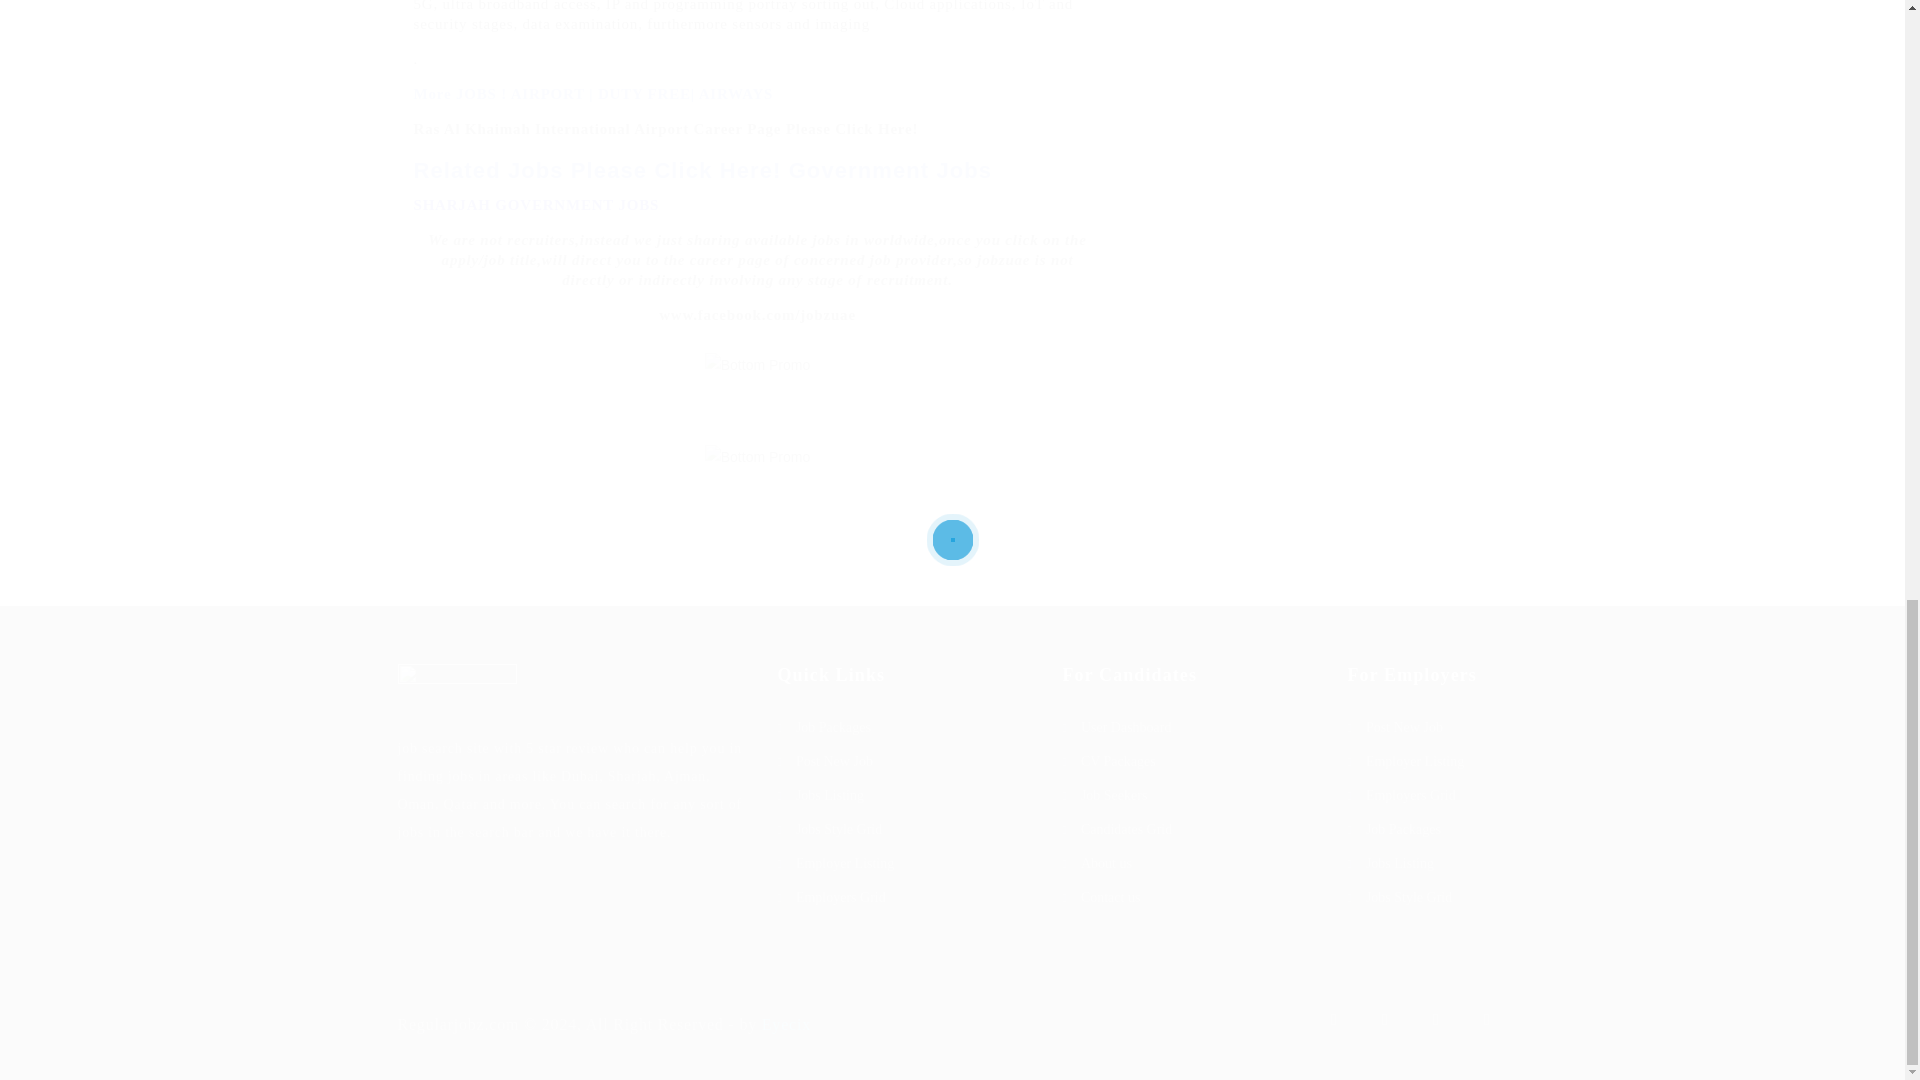 The image size is (1920, 1080). Describe the element at coordinates (904, 898) in the screenshot. I see `Employers Grid` at that location.